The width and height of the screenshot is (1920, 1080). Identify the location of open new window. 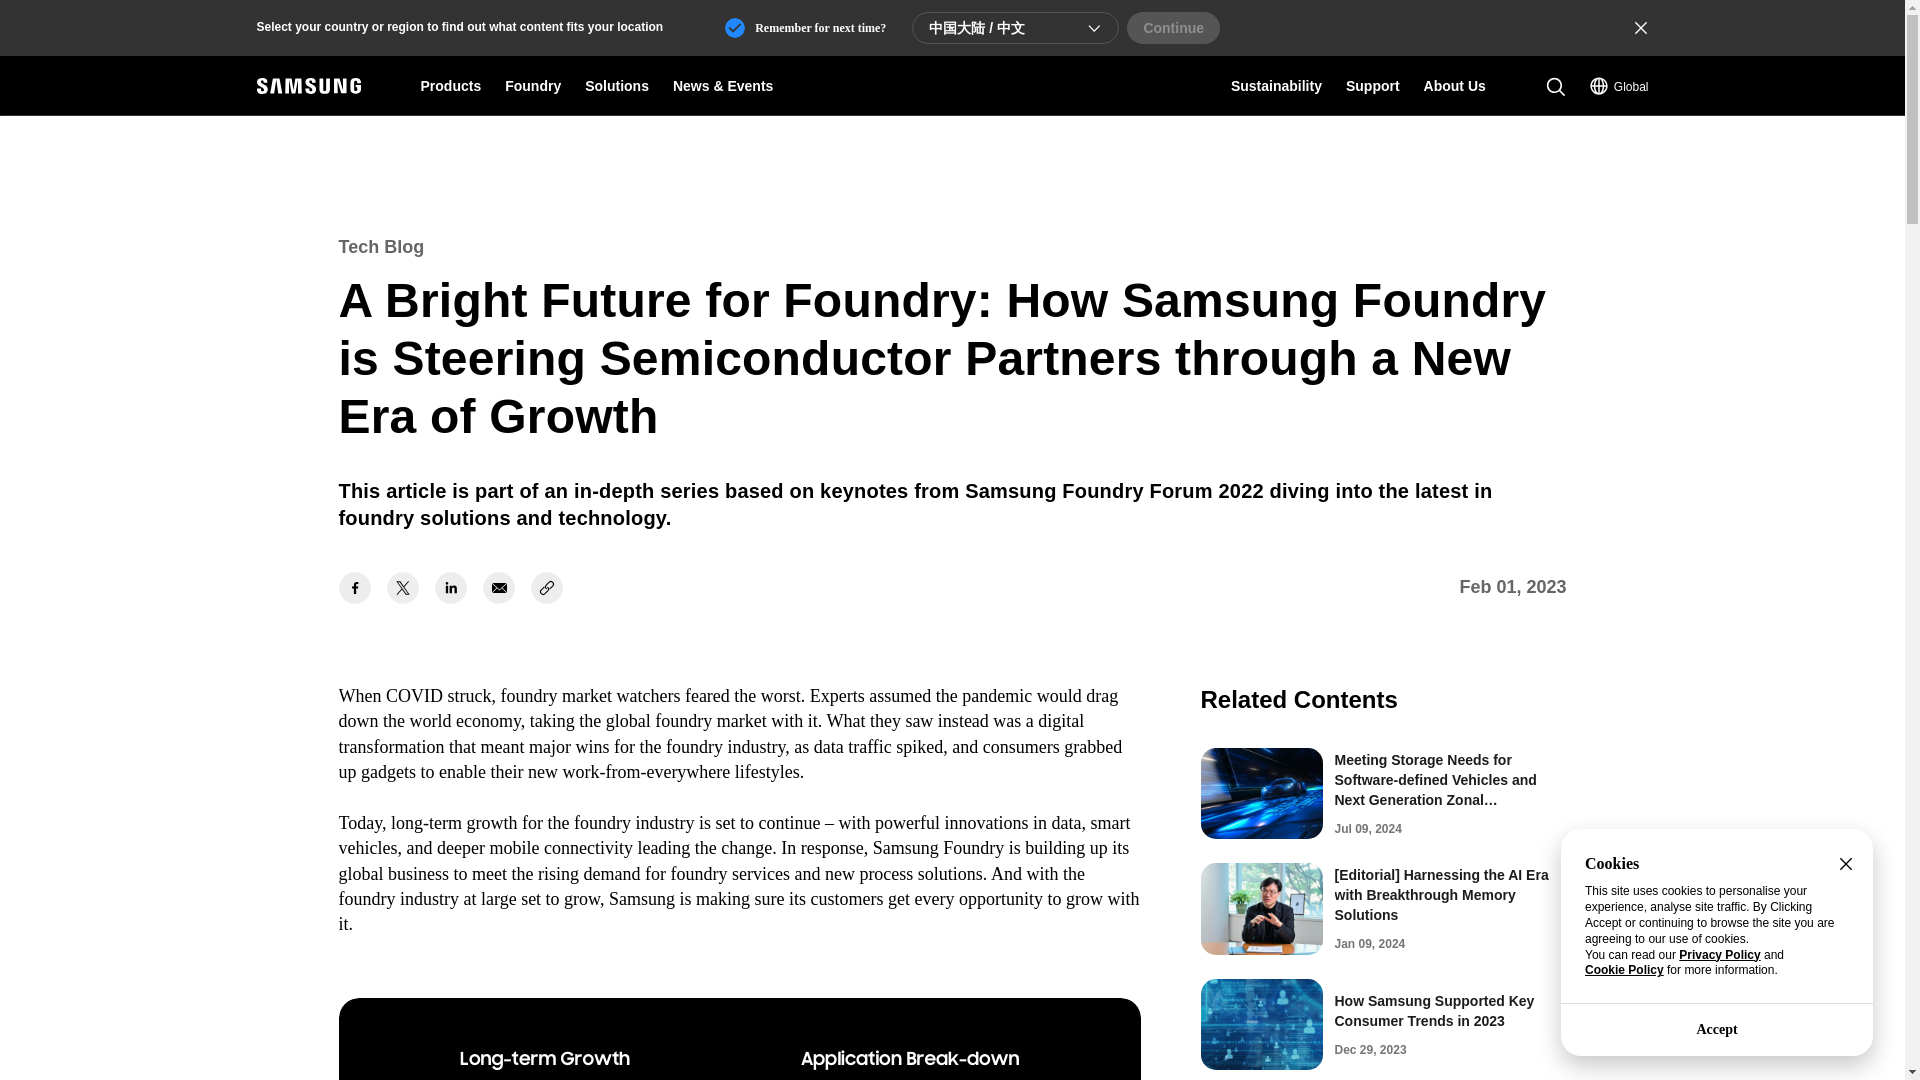
(450, 588).